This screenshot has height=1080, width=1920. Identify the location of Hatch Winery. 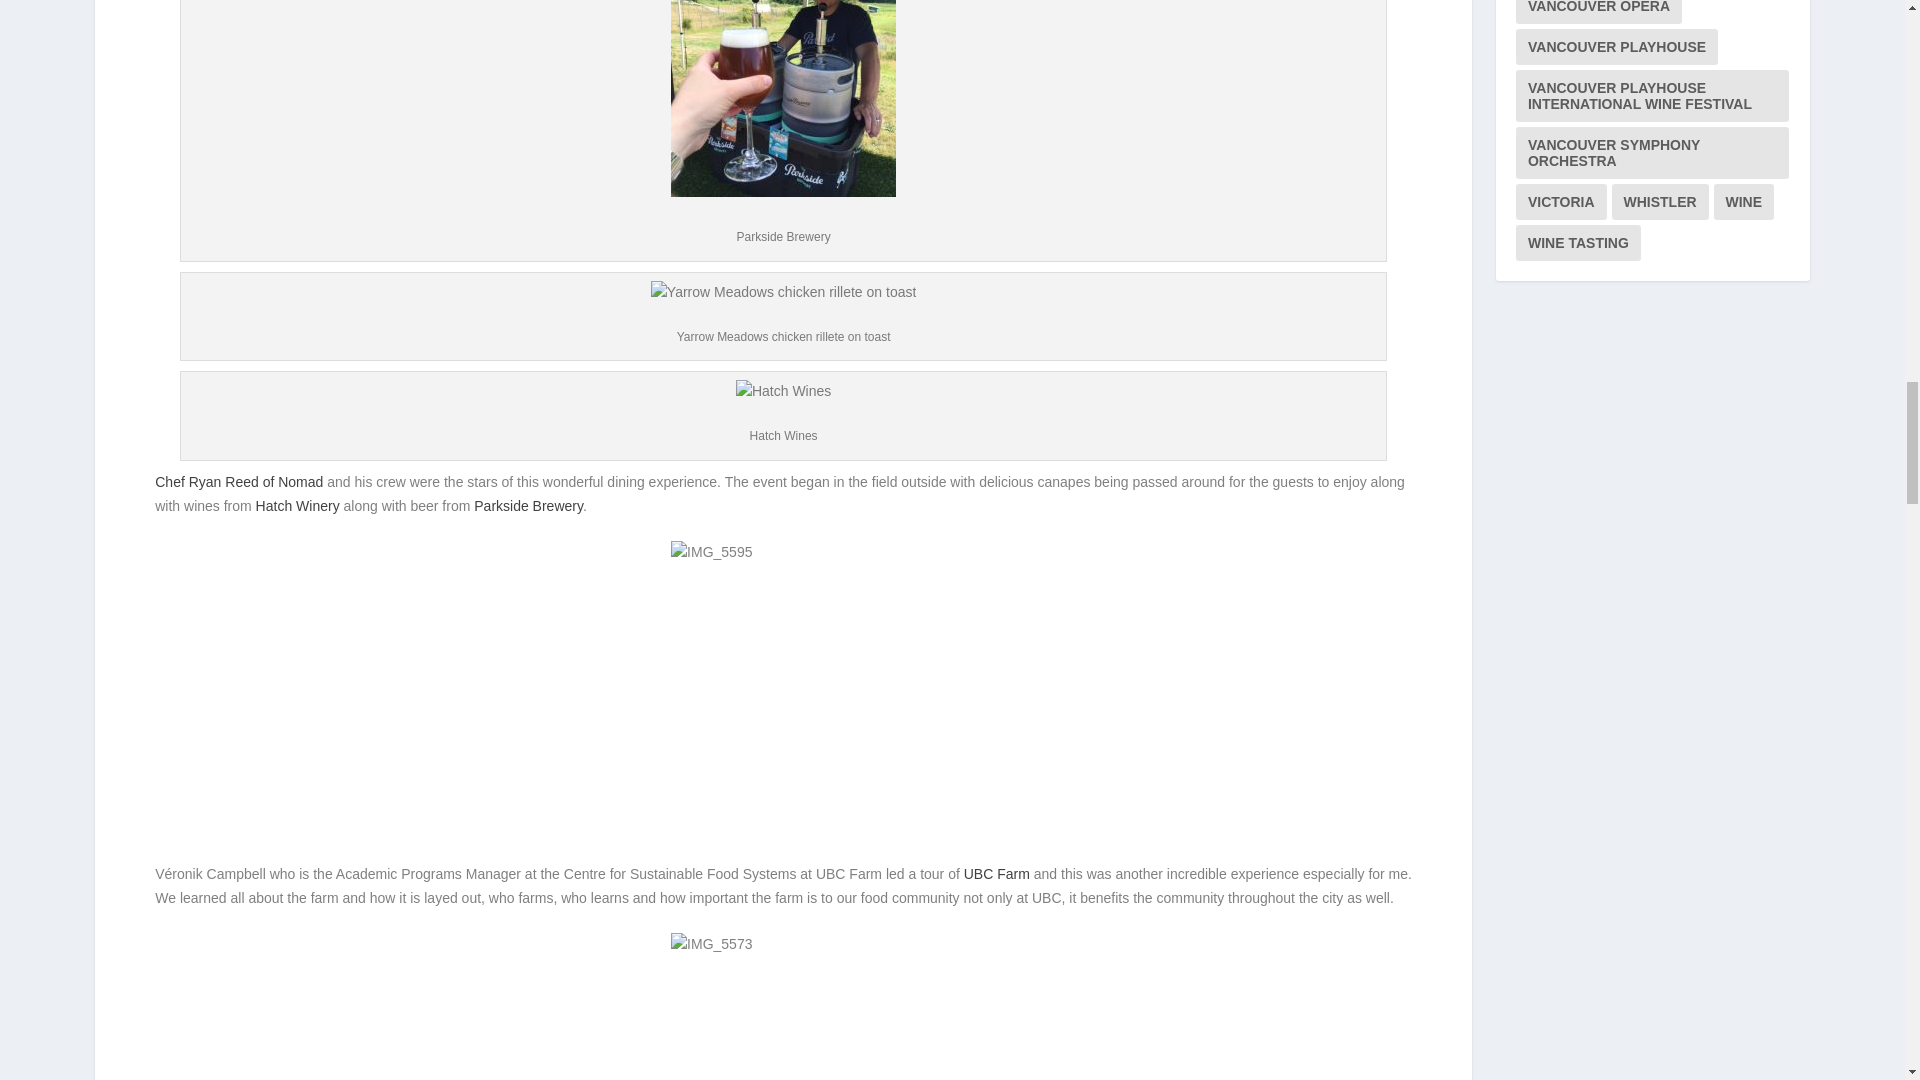
(297, 506).